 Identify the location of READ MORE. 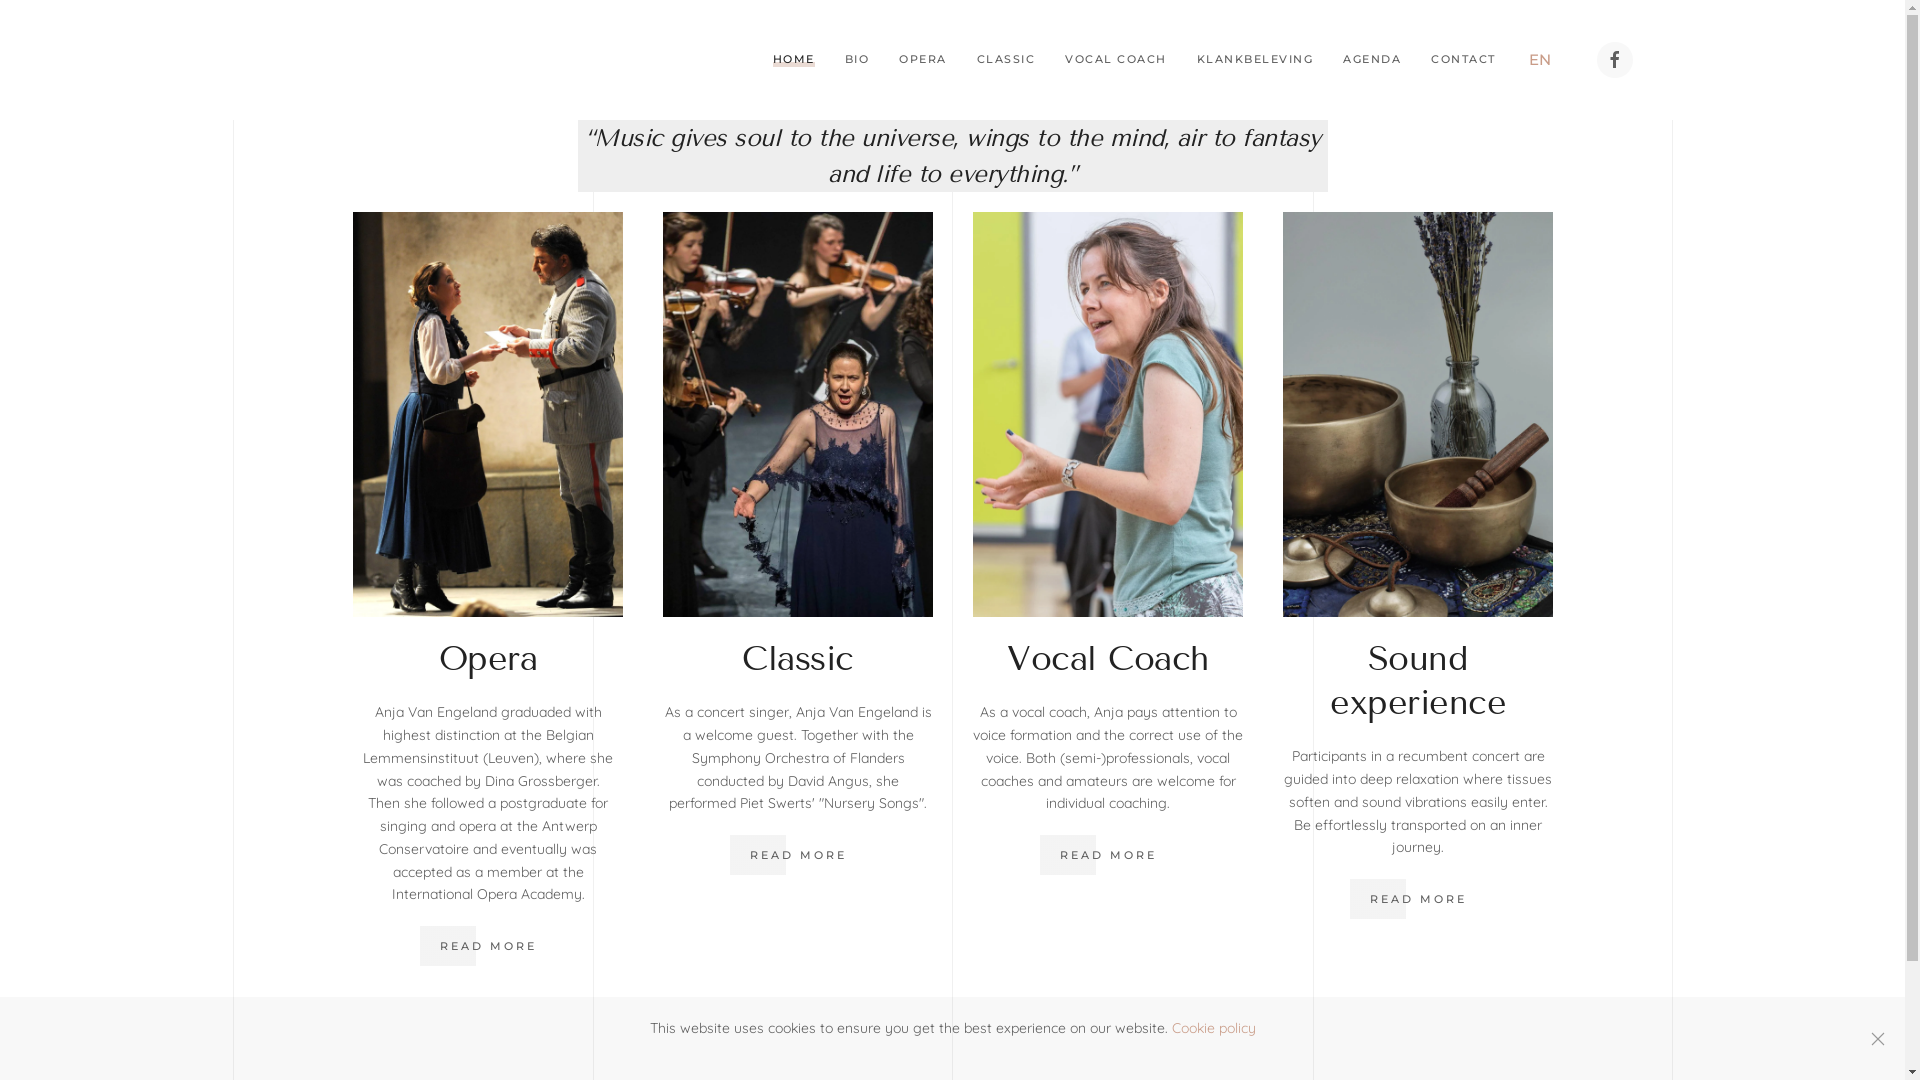
(798, 855).